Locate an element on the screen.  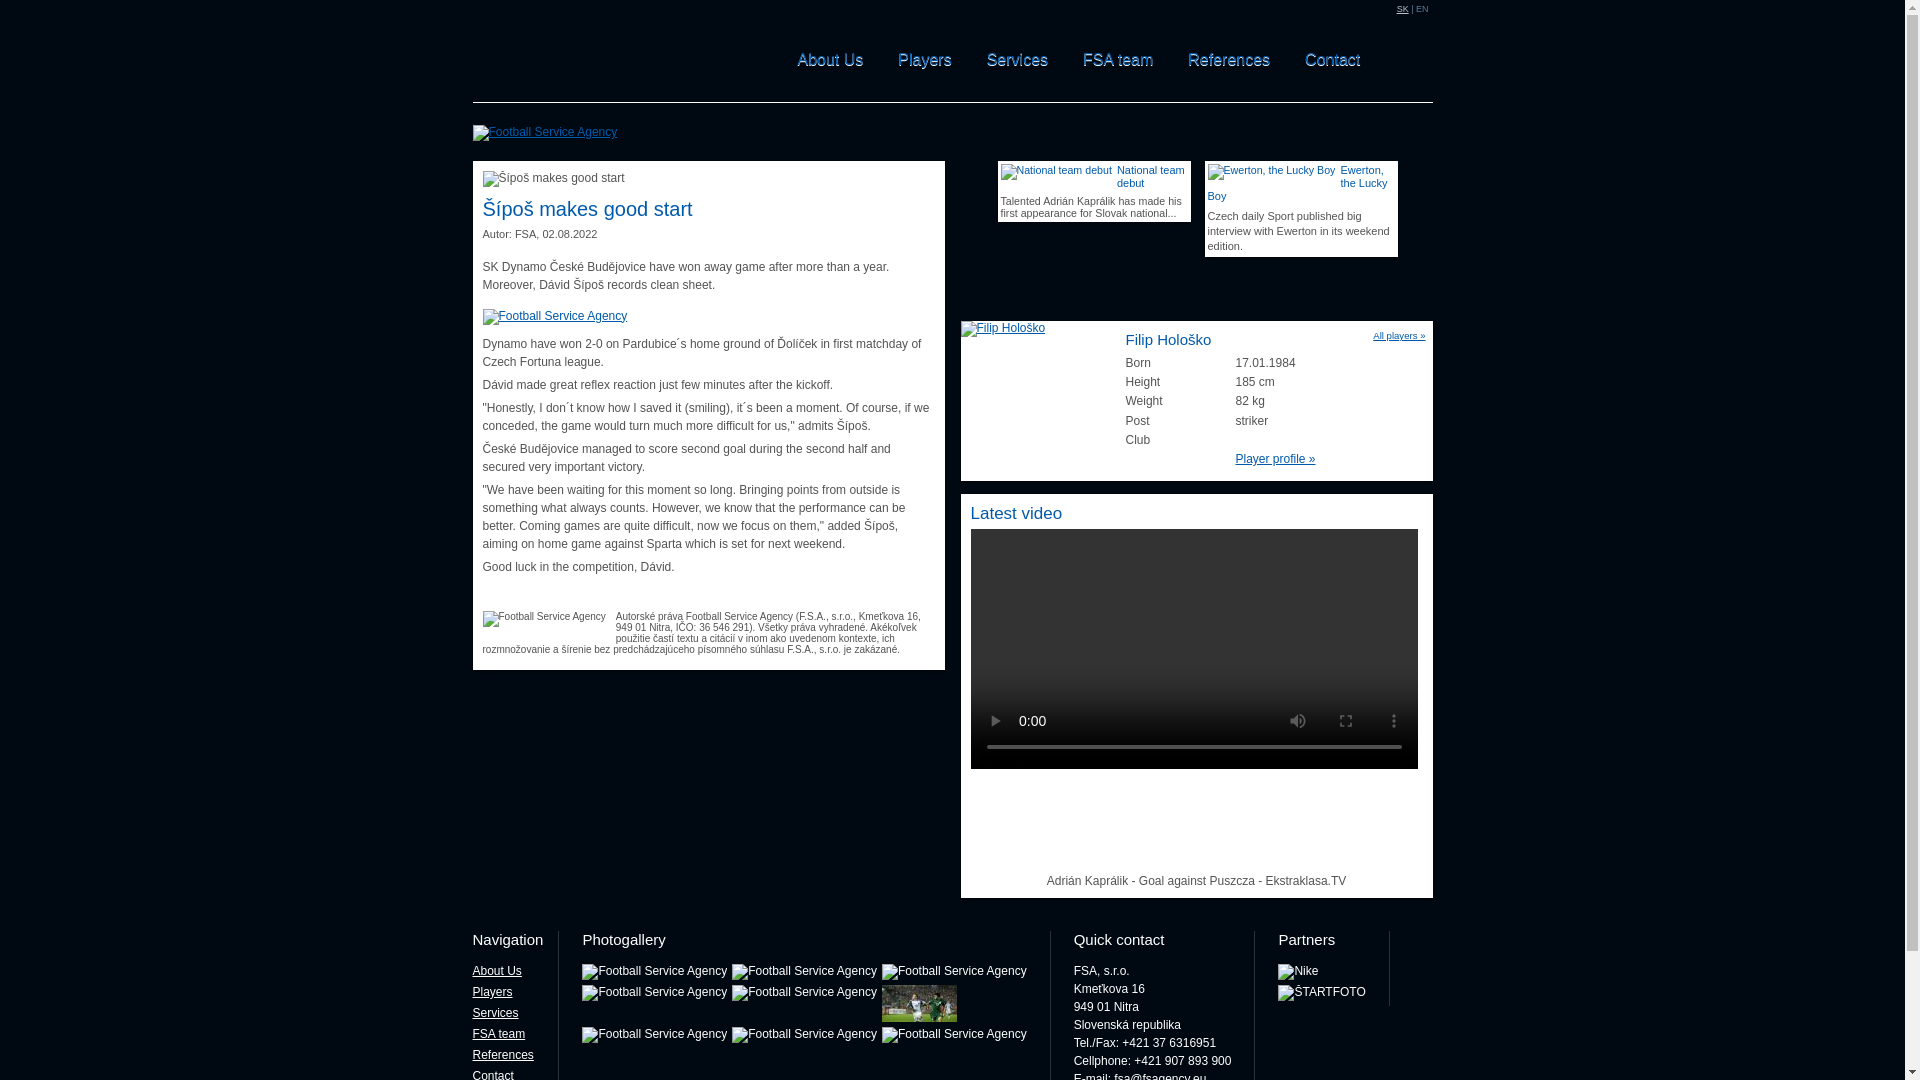
Players is located at coordinates (924, 59).